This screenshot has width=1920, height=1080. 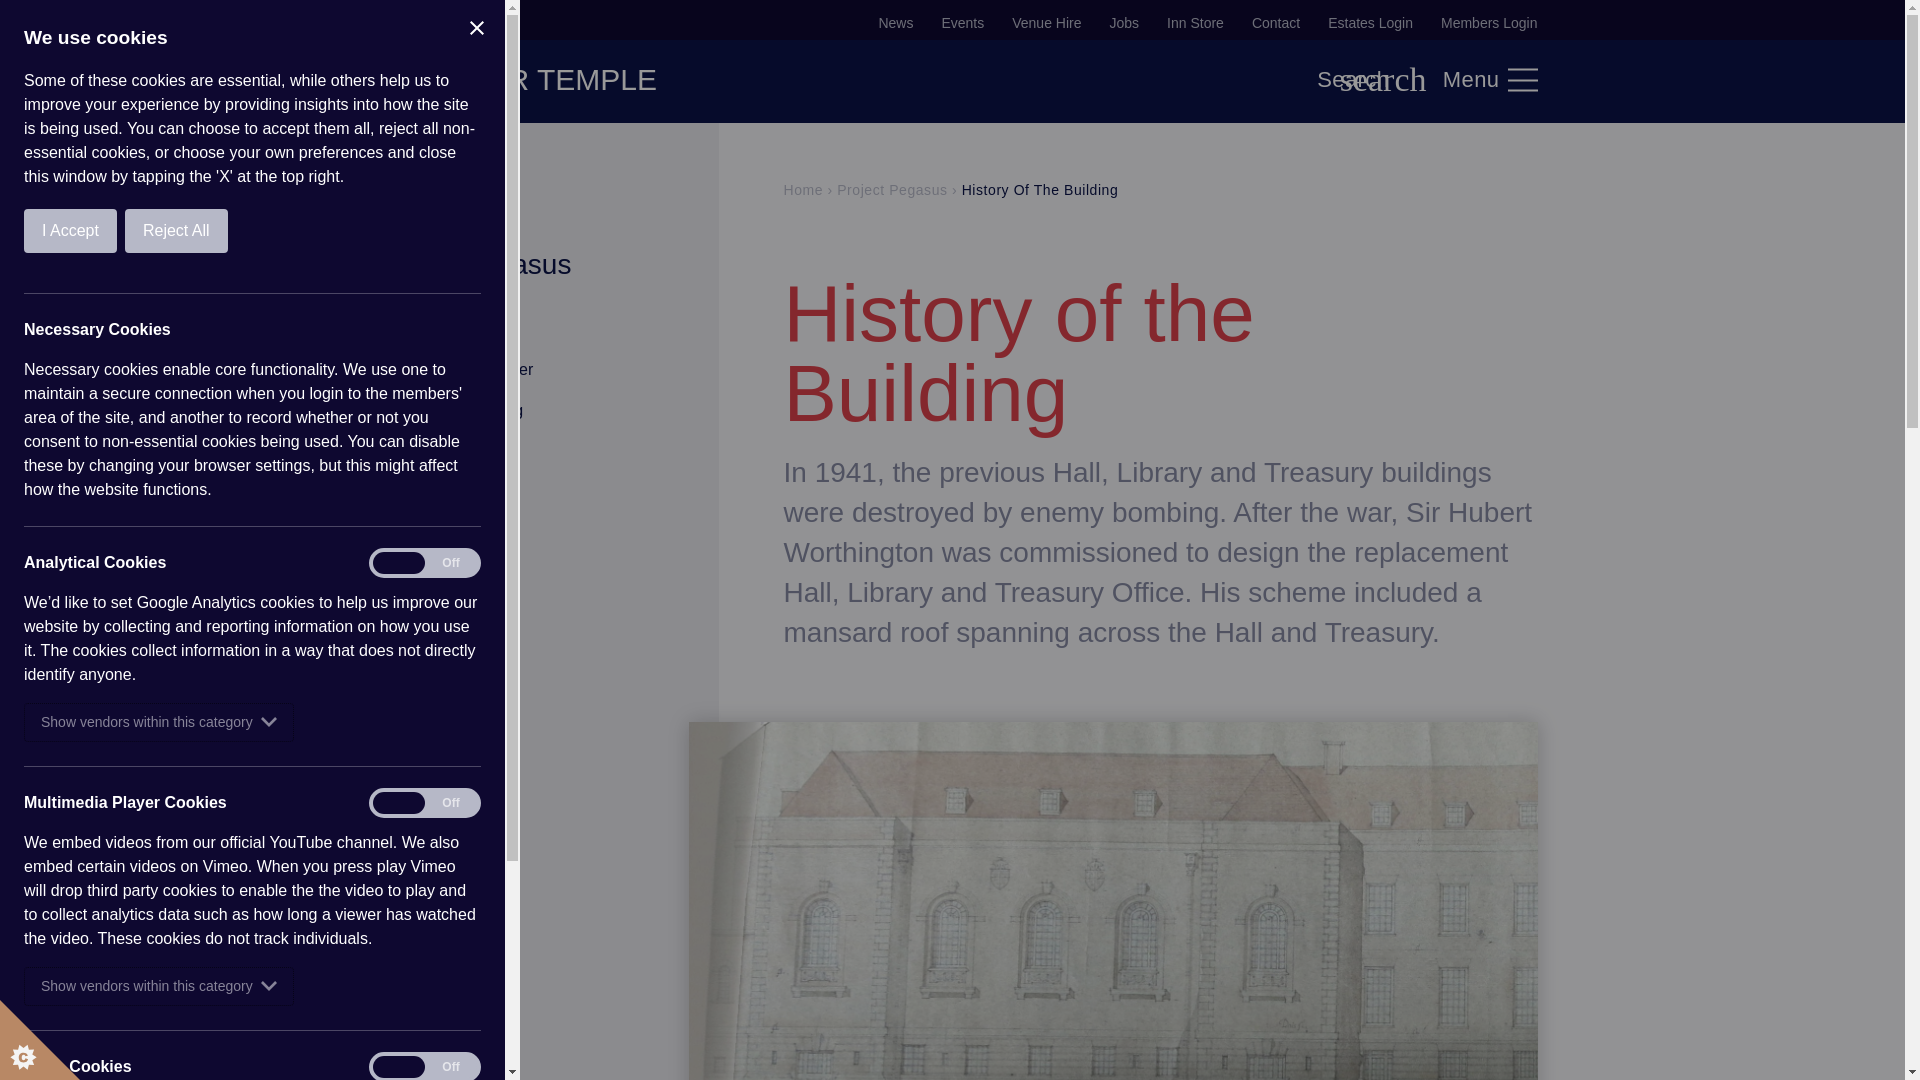 What do you see at coordinates (16, 722) in the screenshot?
I see `Show vendors within this category` at bounding box center [16, 722].